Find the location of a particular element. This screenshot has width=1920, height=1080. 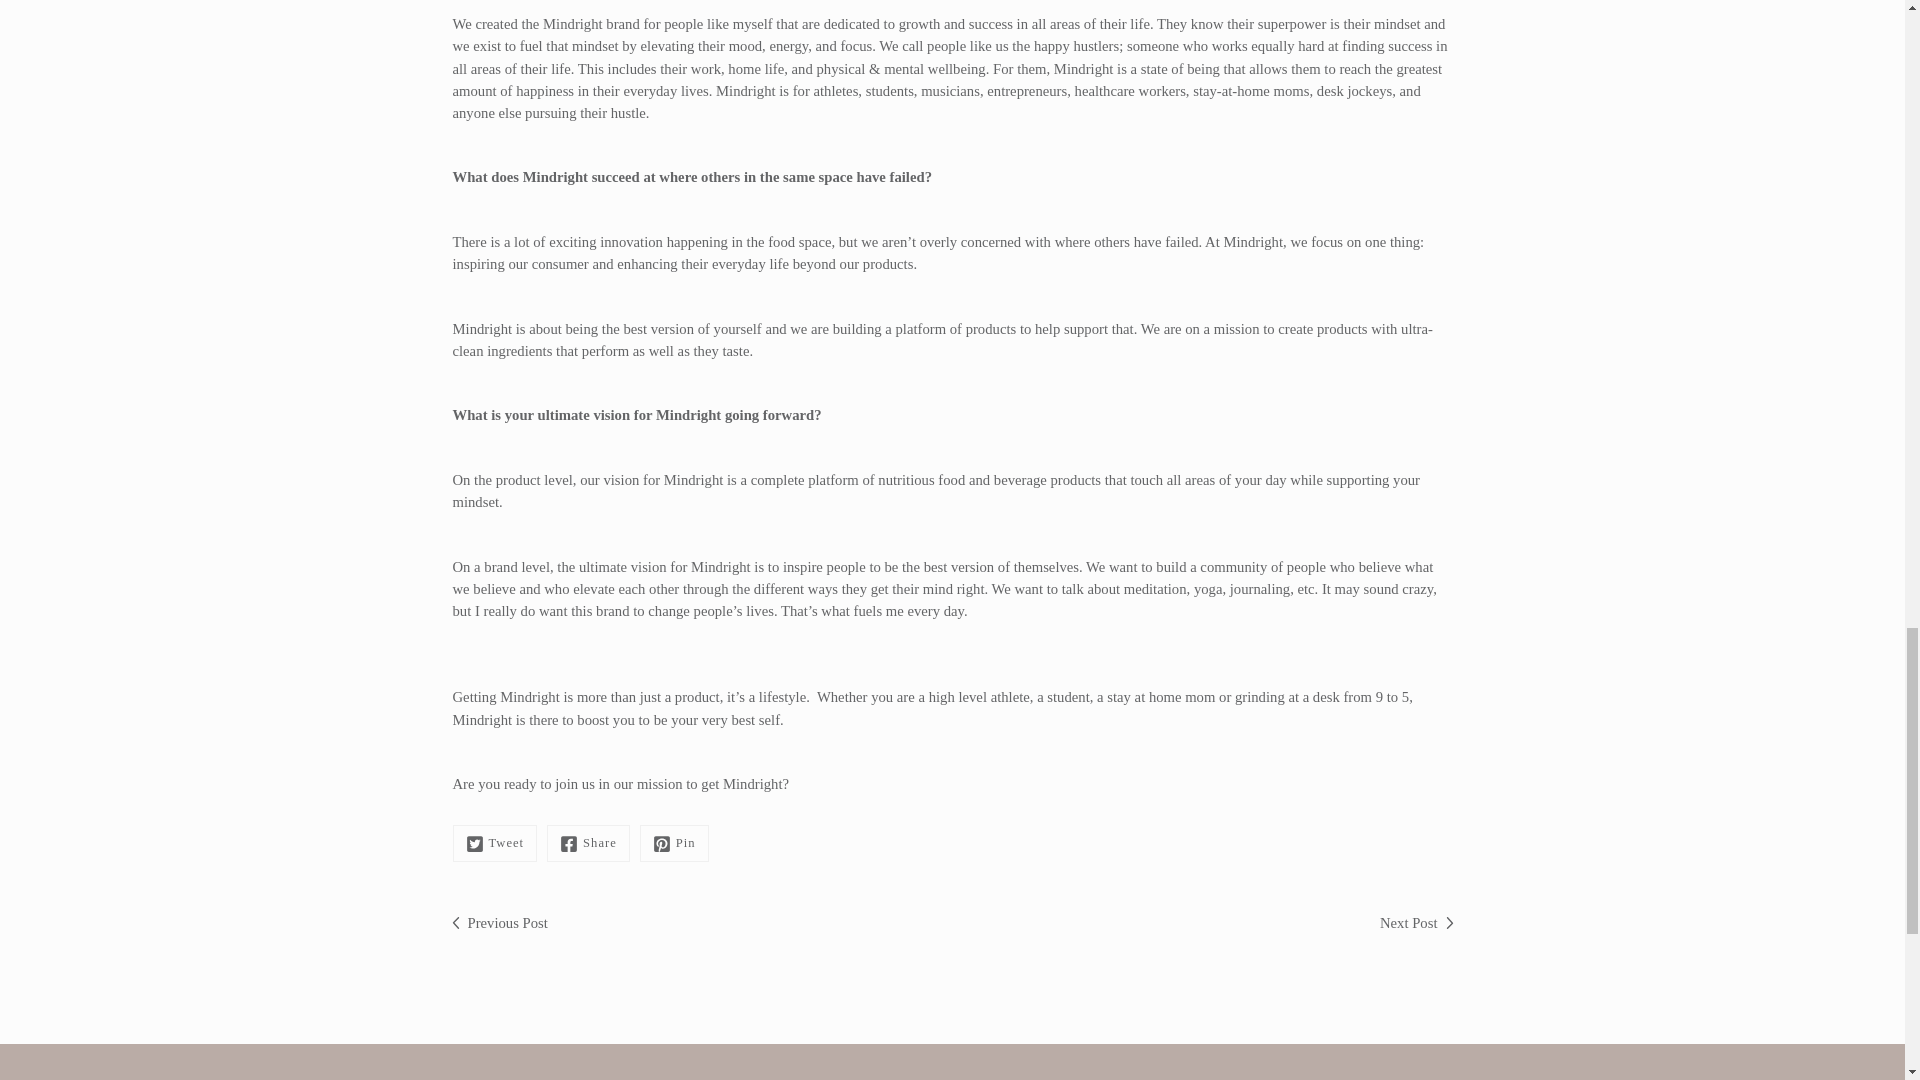

Facebook is located at coordinates (588, 843).